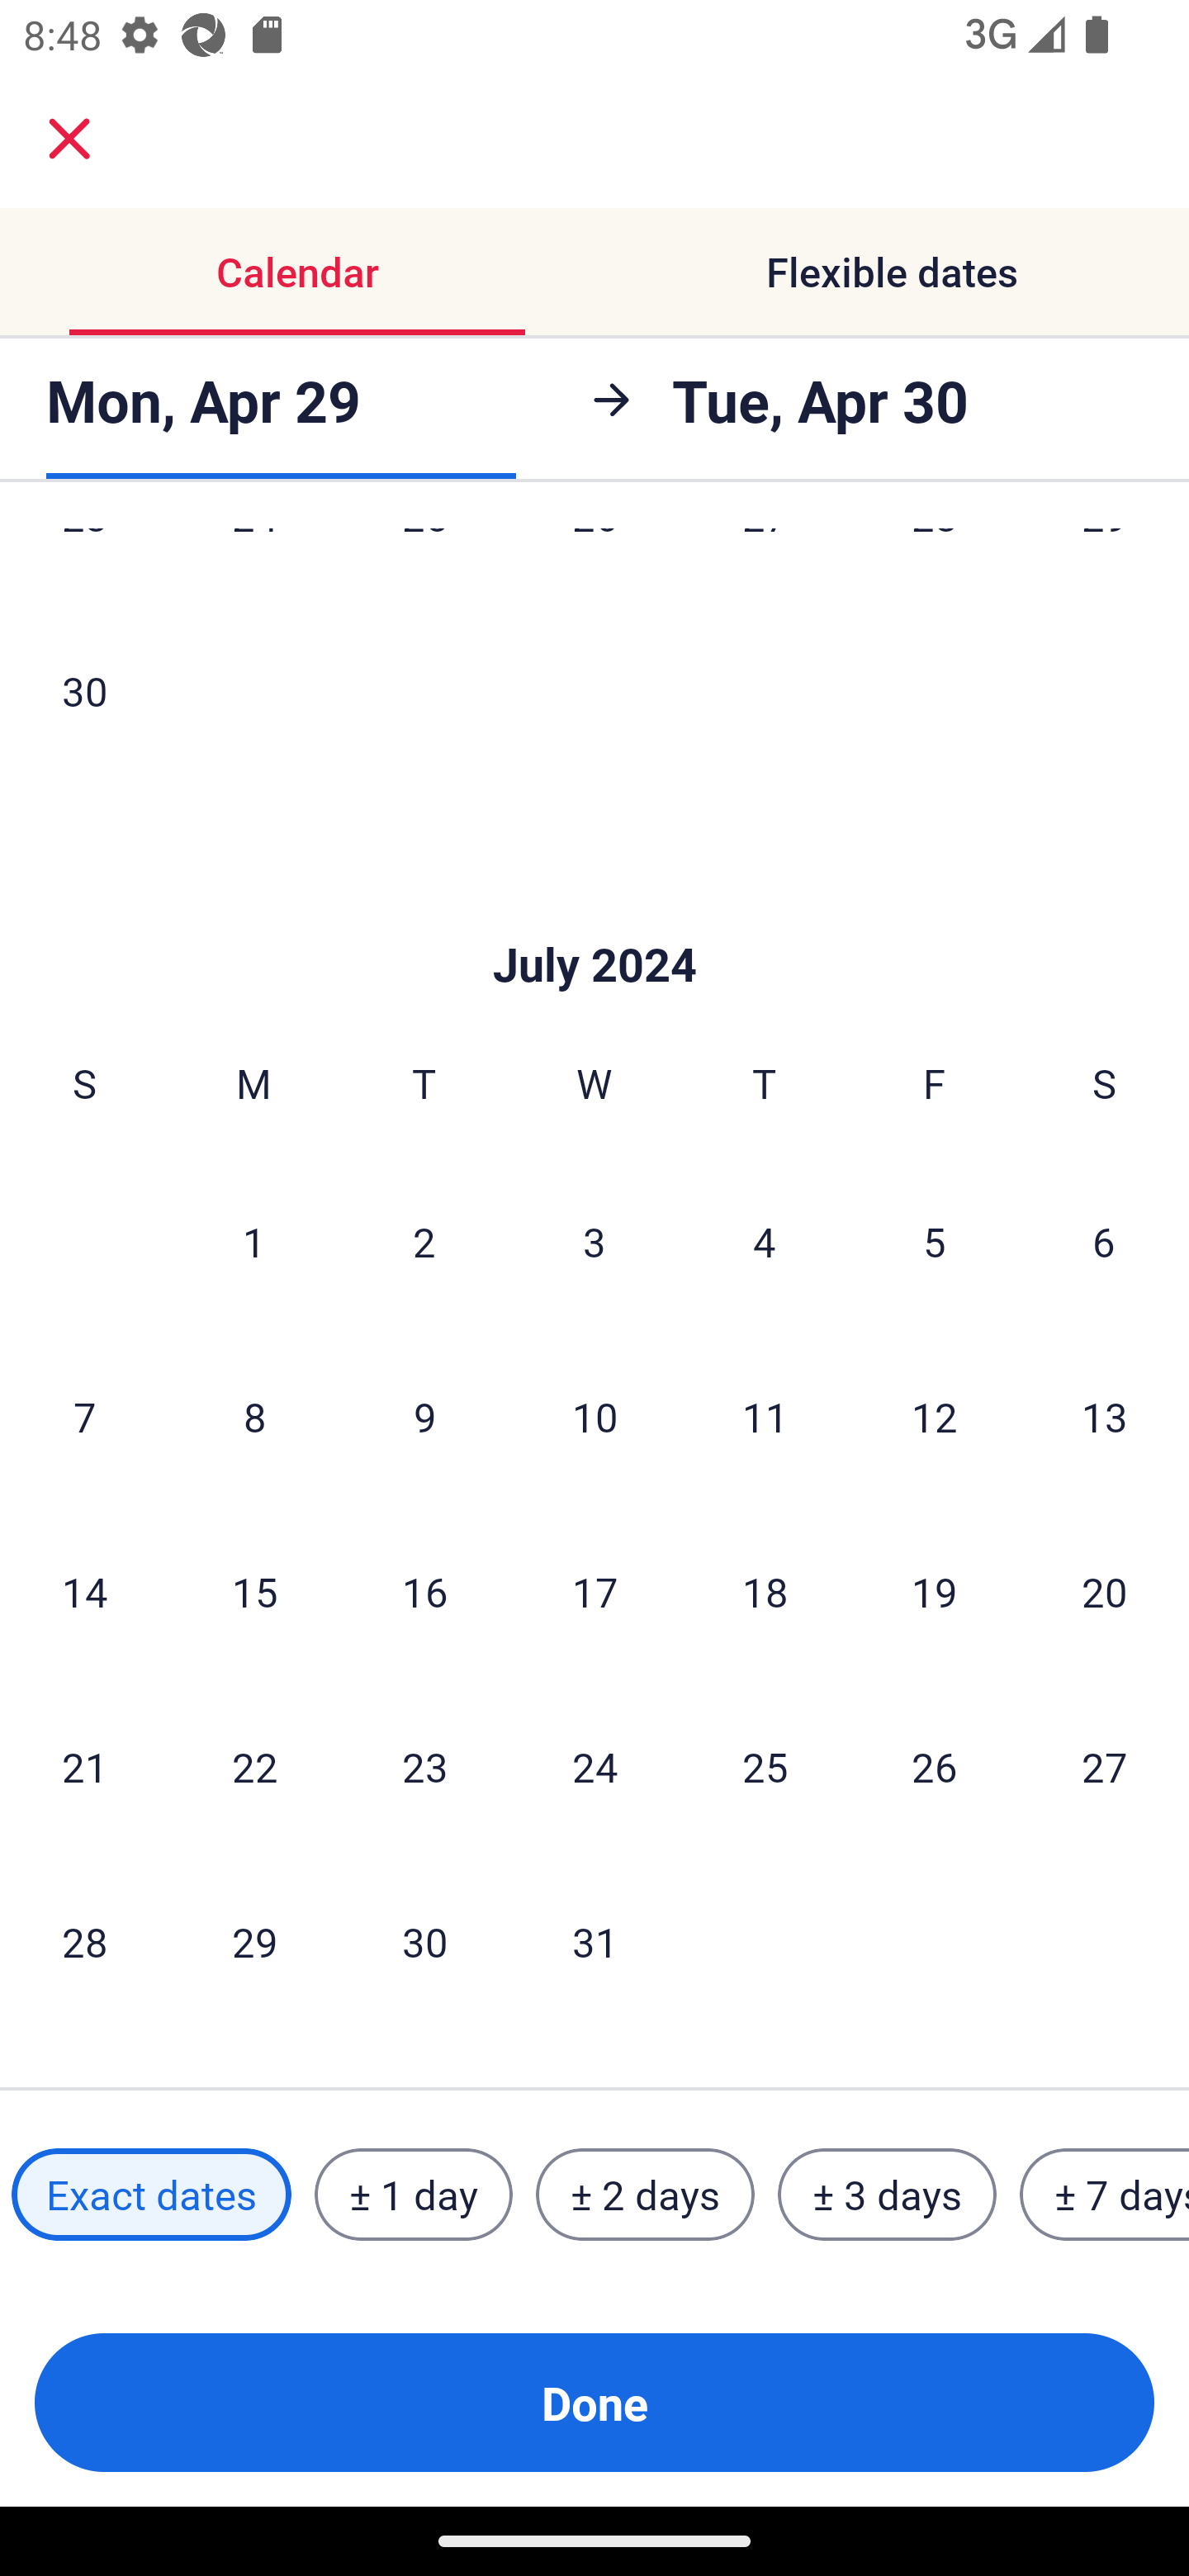 Image resolution: width=1189 pixels, height=2576 pixels. I want to click on 22 Monday, July 22, 2024, so click(254, 1767).